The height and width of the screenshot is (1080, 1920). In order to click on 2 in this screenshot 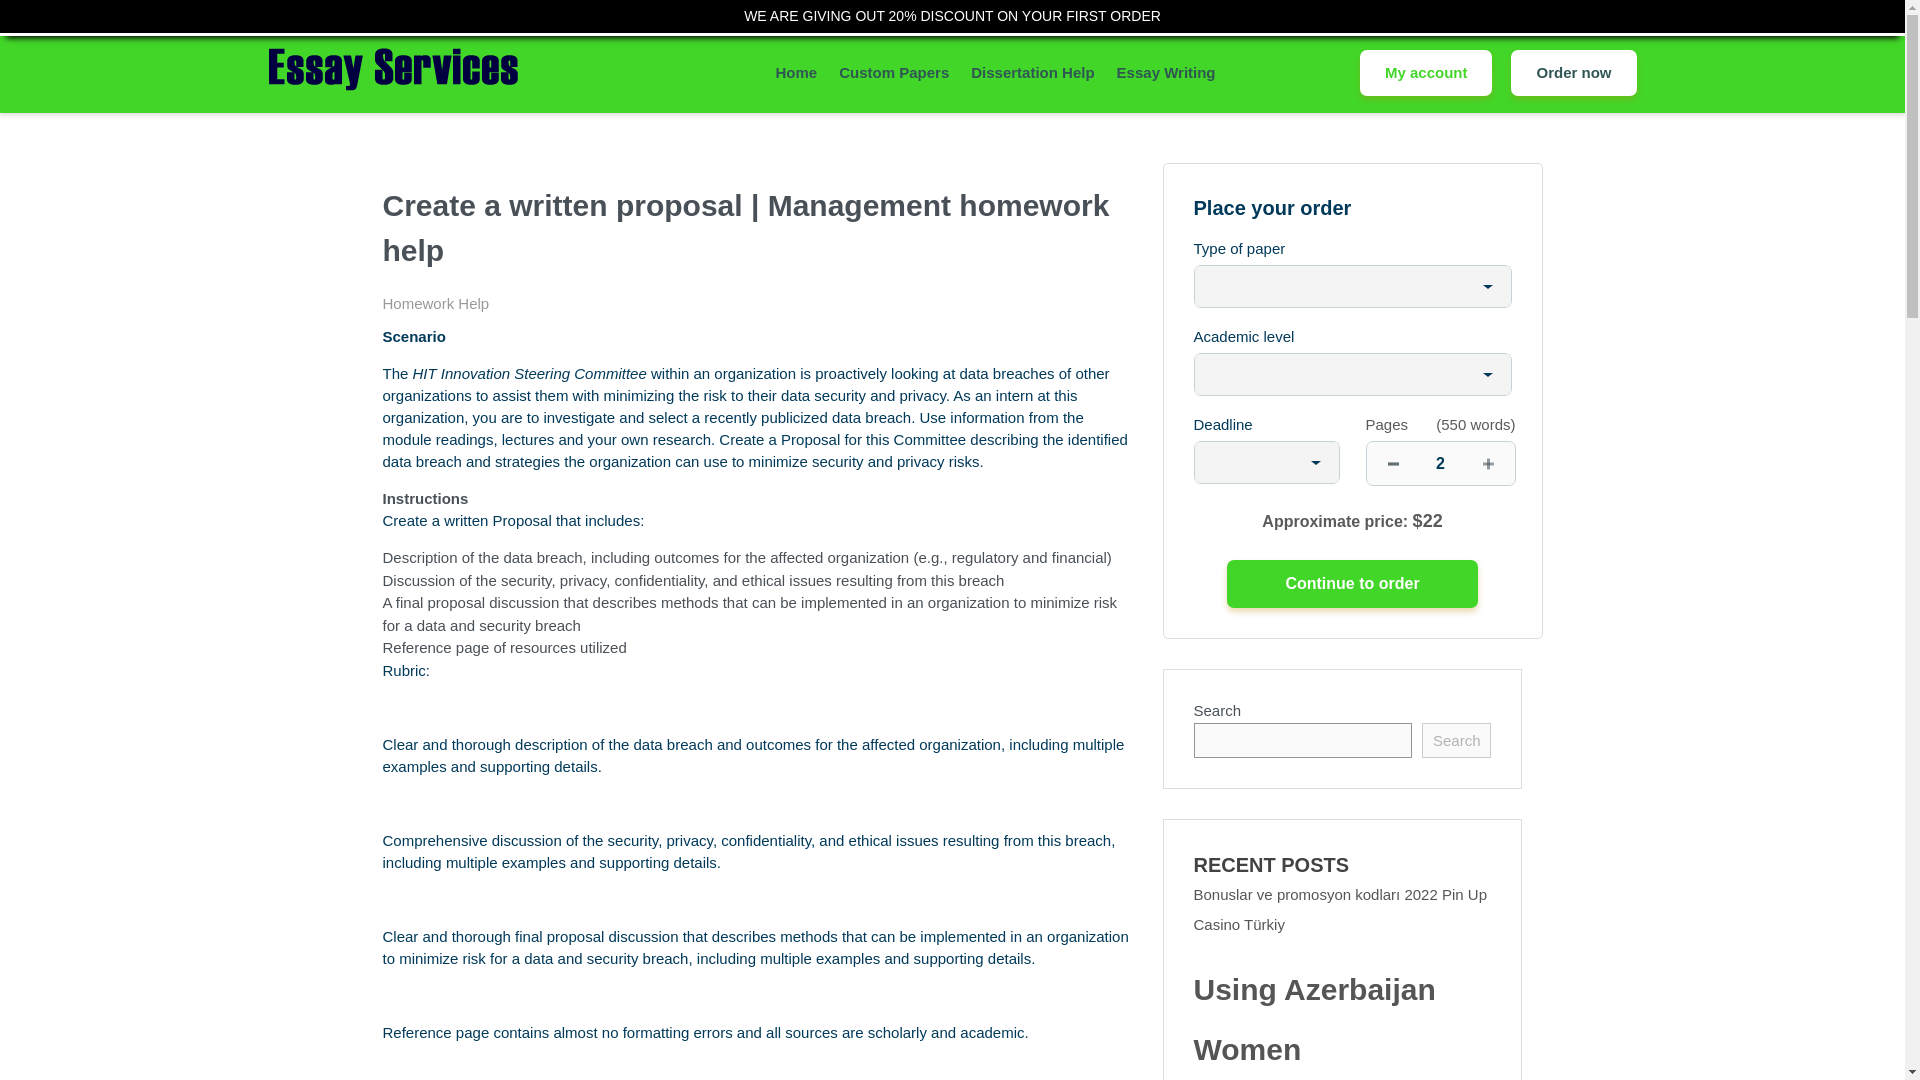, I will do `click(1440, 462)`.